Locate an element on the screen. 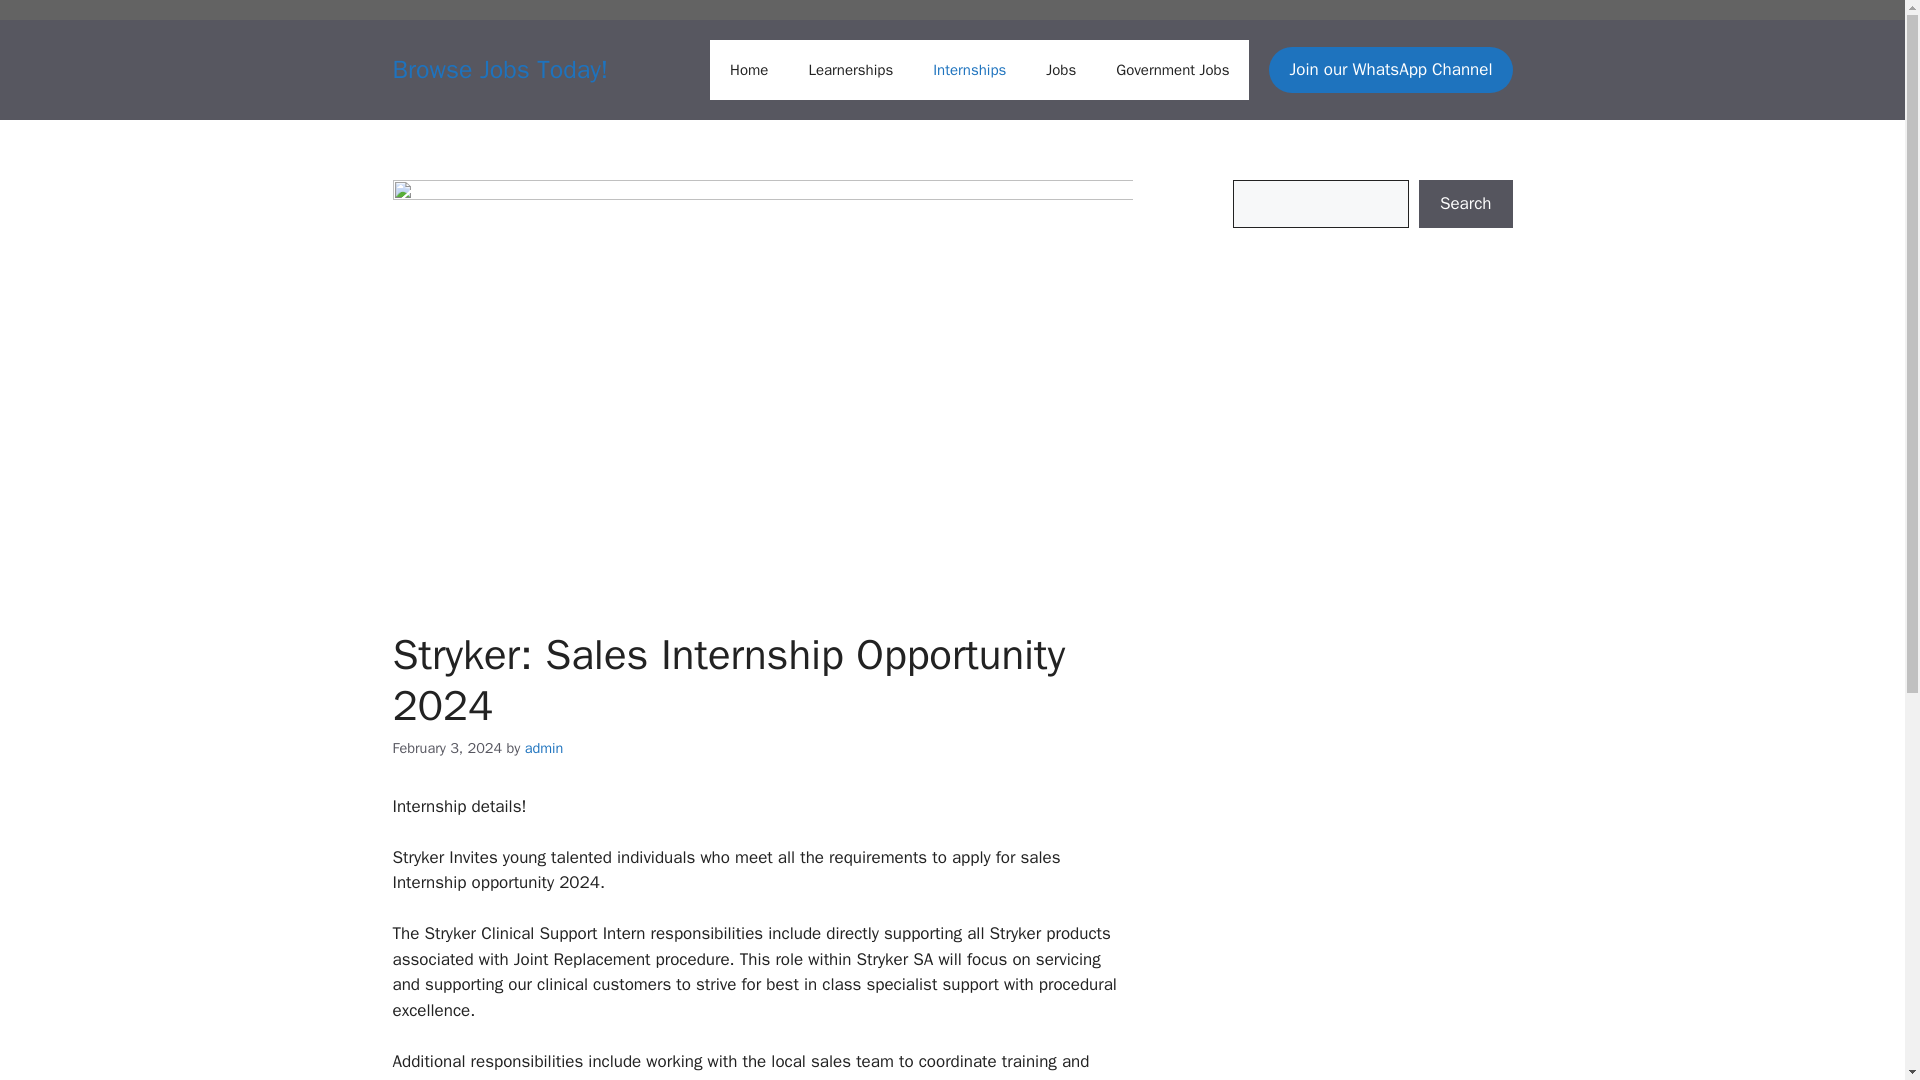 The width and height of the screenshot is (1920, 1080). Jobs is located at coordinates (1060, 70).